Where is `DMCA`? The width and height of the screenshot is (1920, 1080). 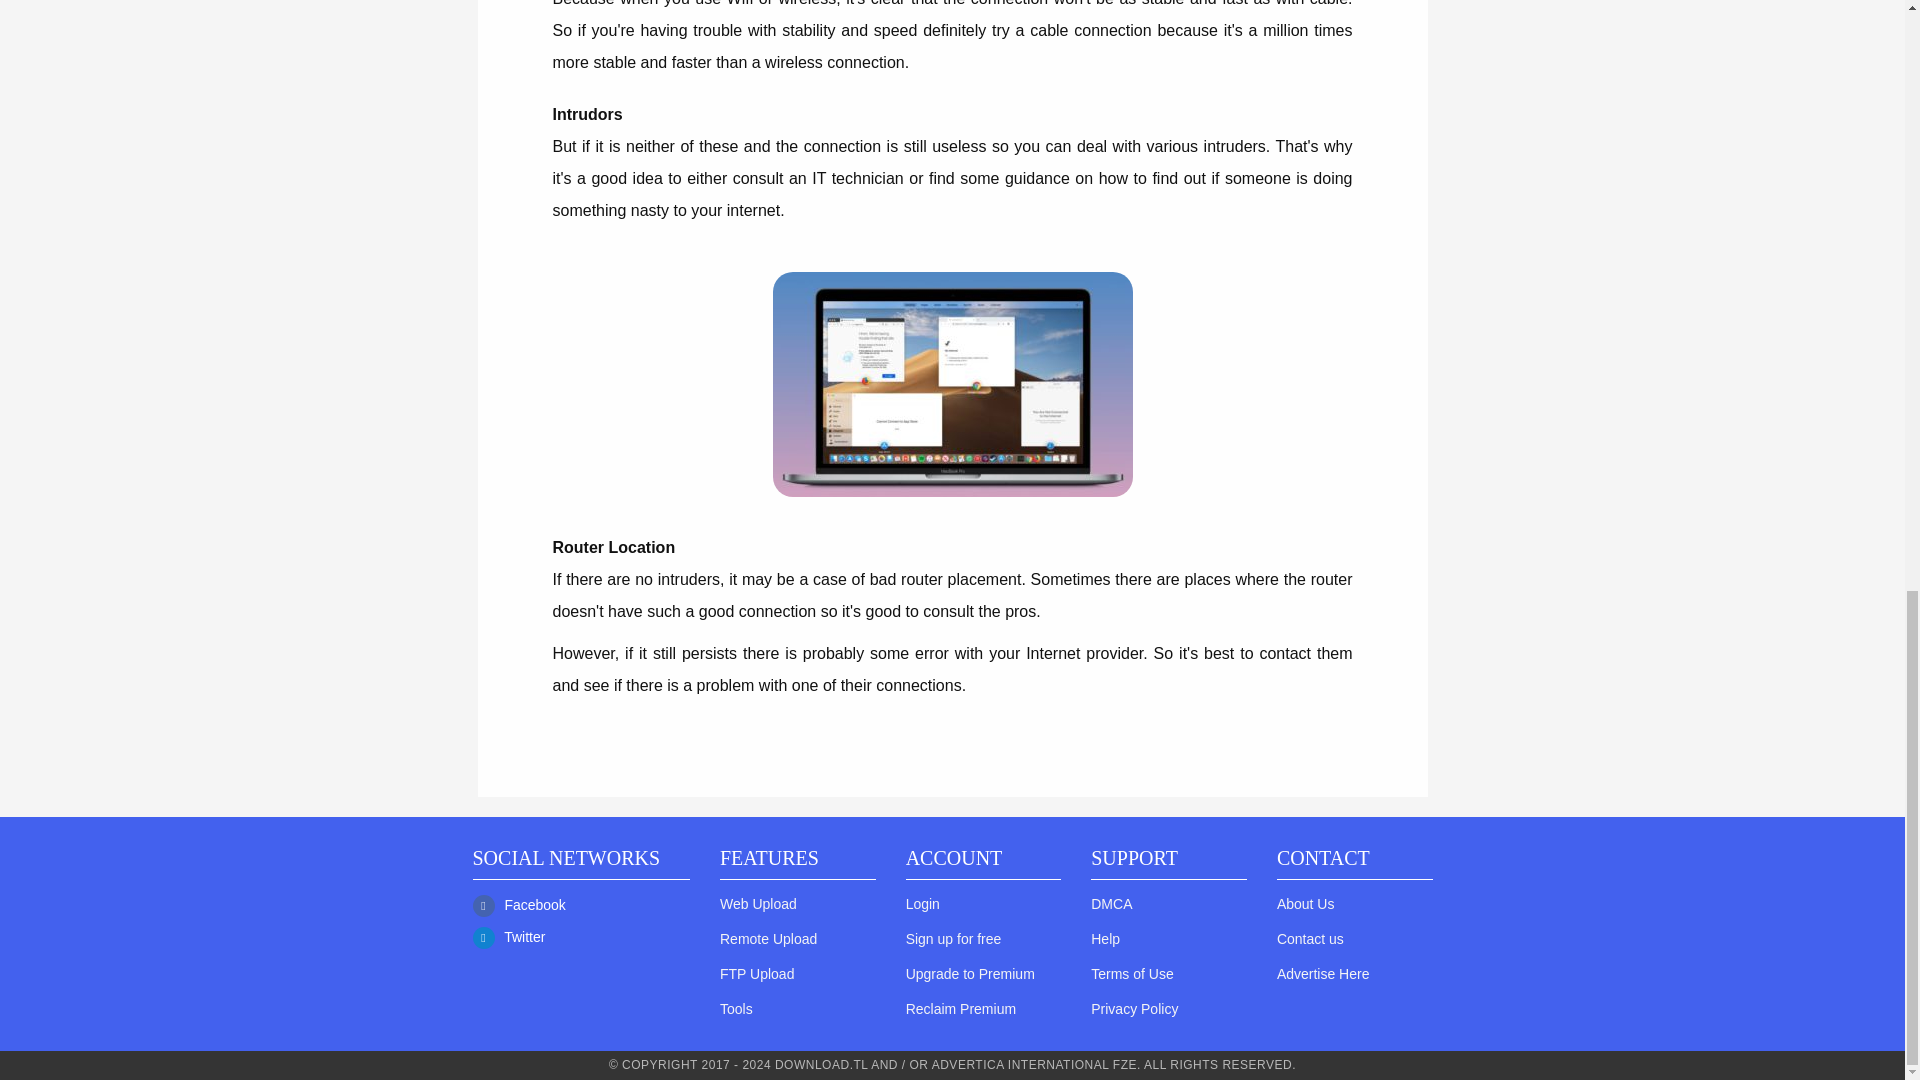
DMCA is located at coordinates (1111, 904).